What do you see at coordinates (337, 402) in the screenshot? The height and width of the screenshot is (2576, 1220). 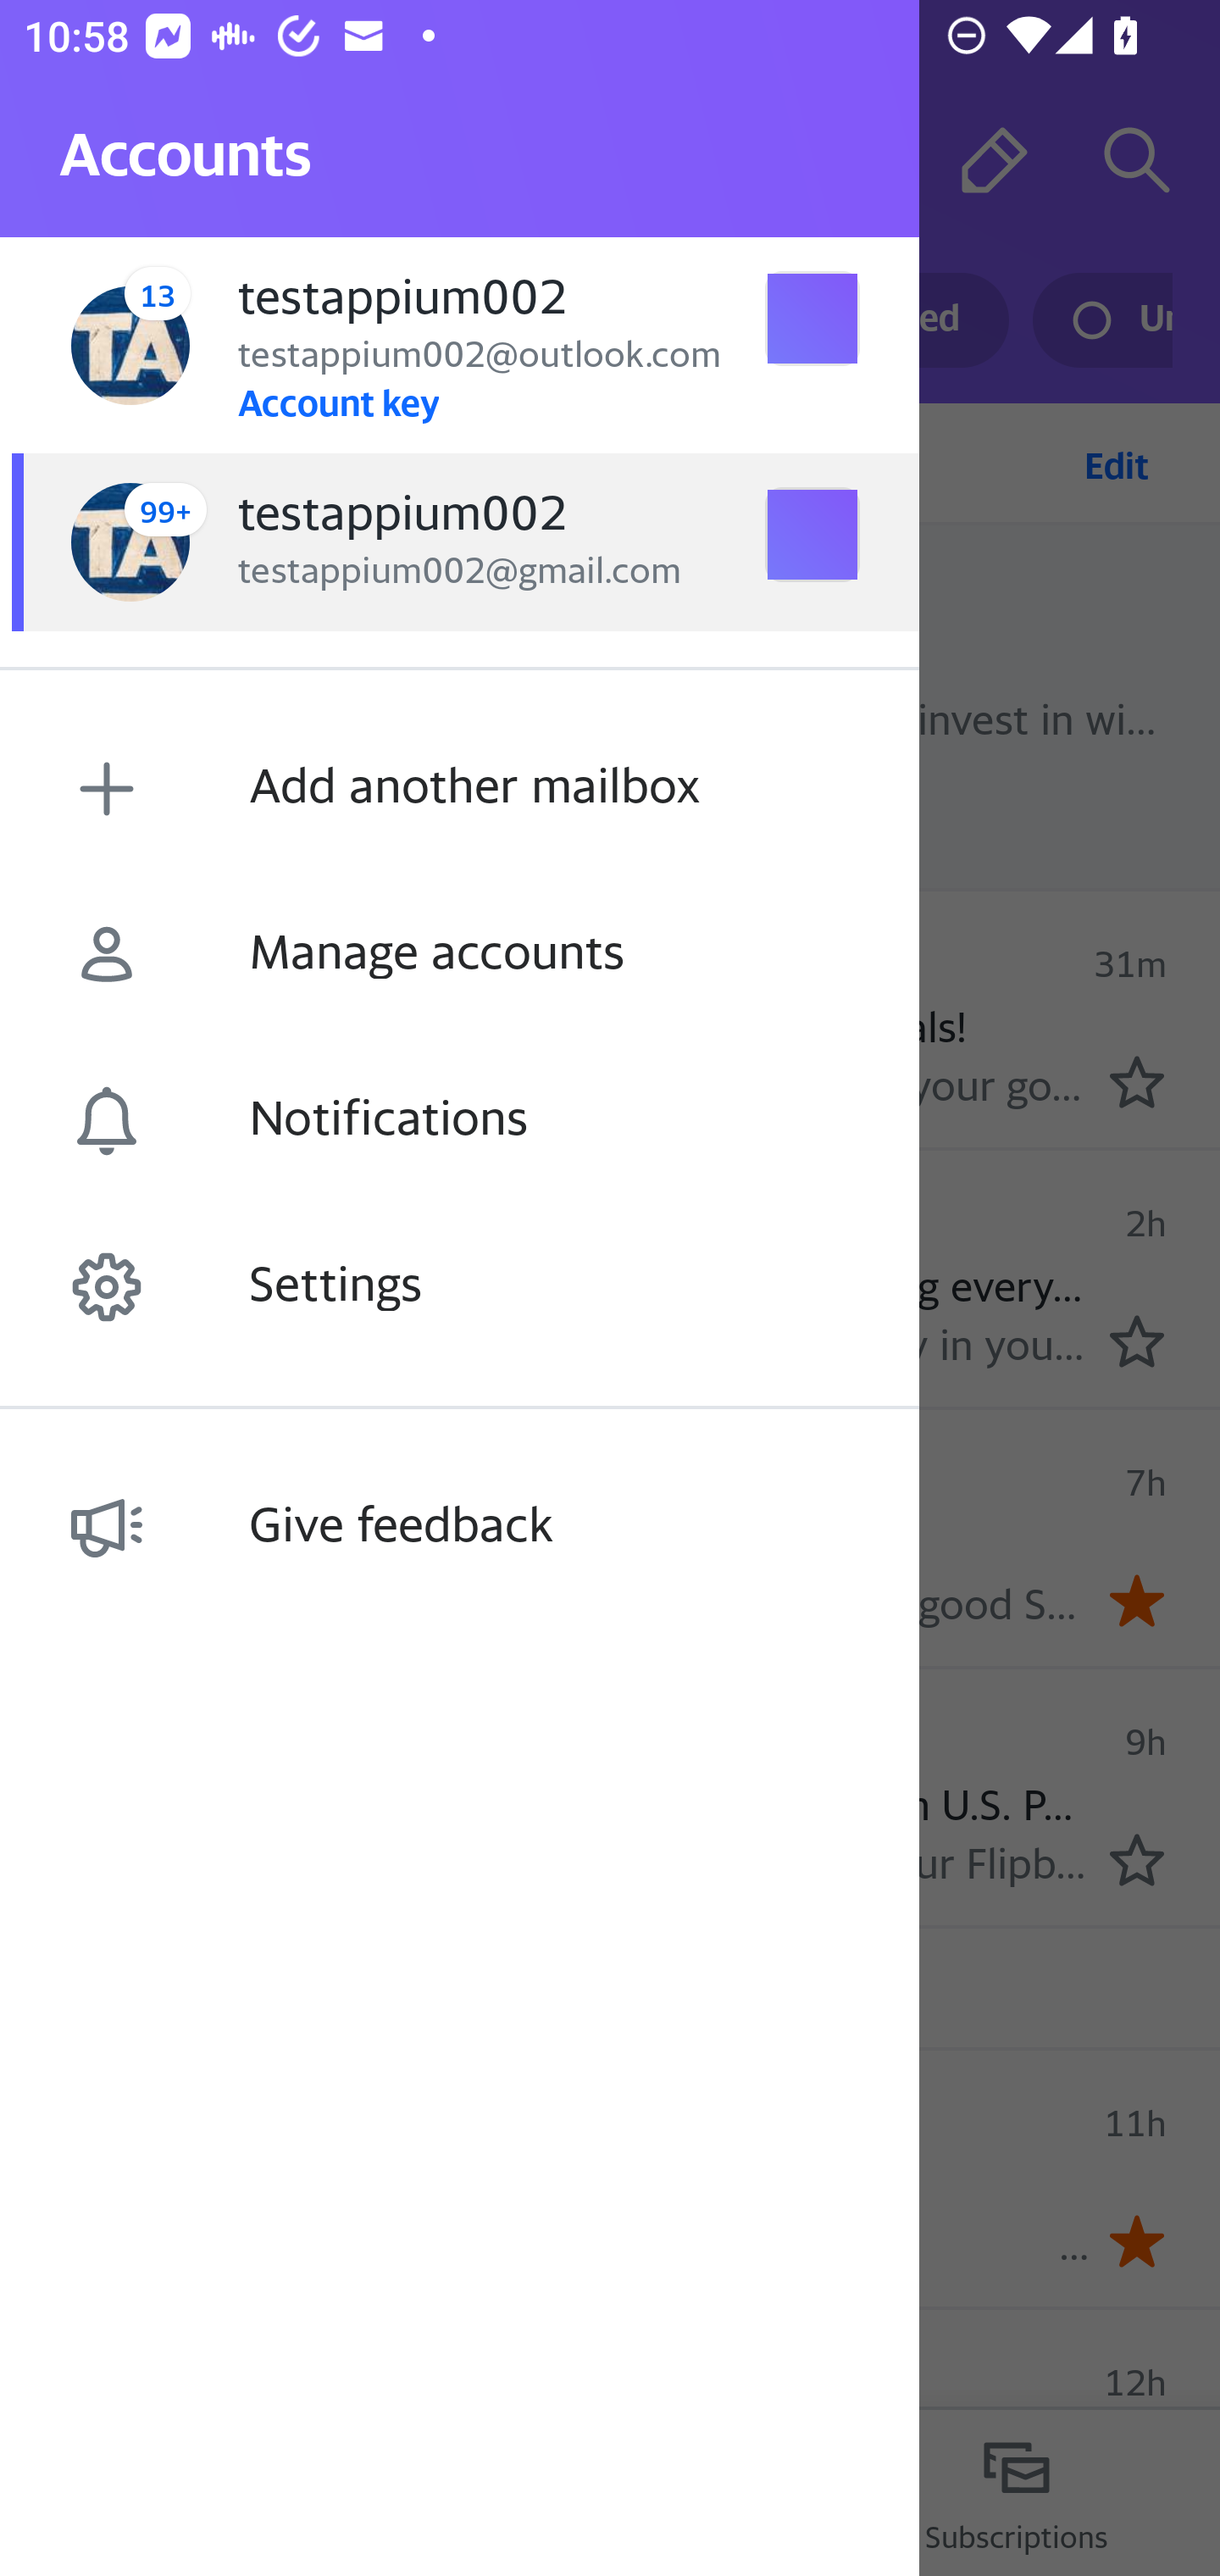 I see `Account key` at bounding box center [337, 402].